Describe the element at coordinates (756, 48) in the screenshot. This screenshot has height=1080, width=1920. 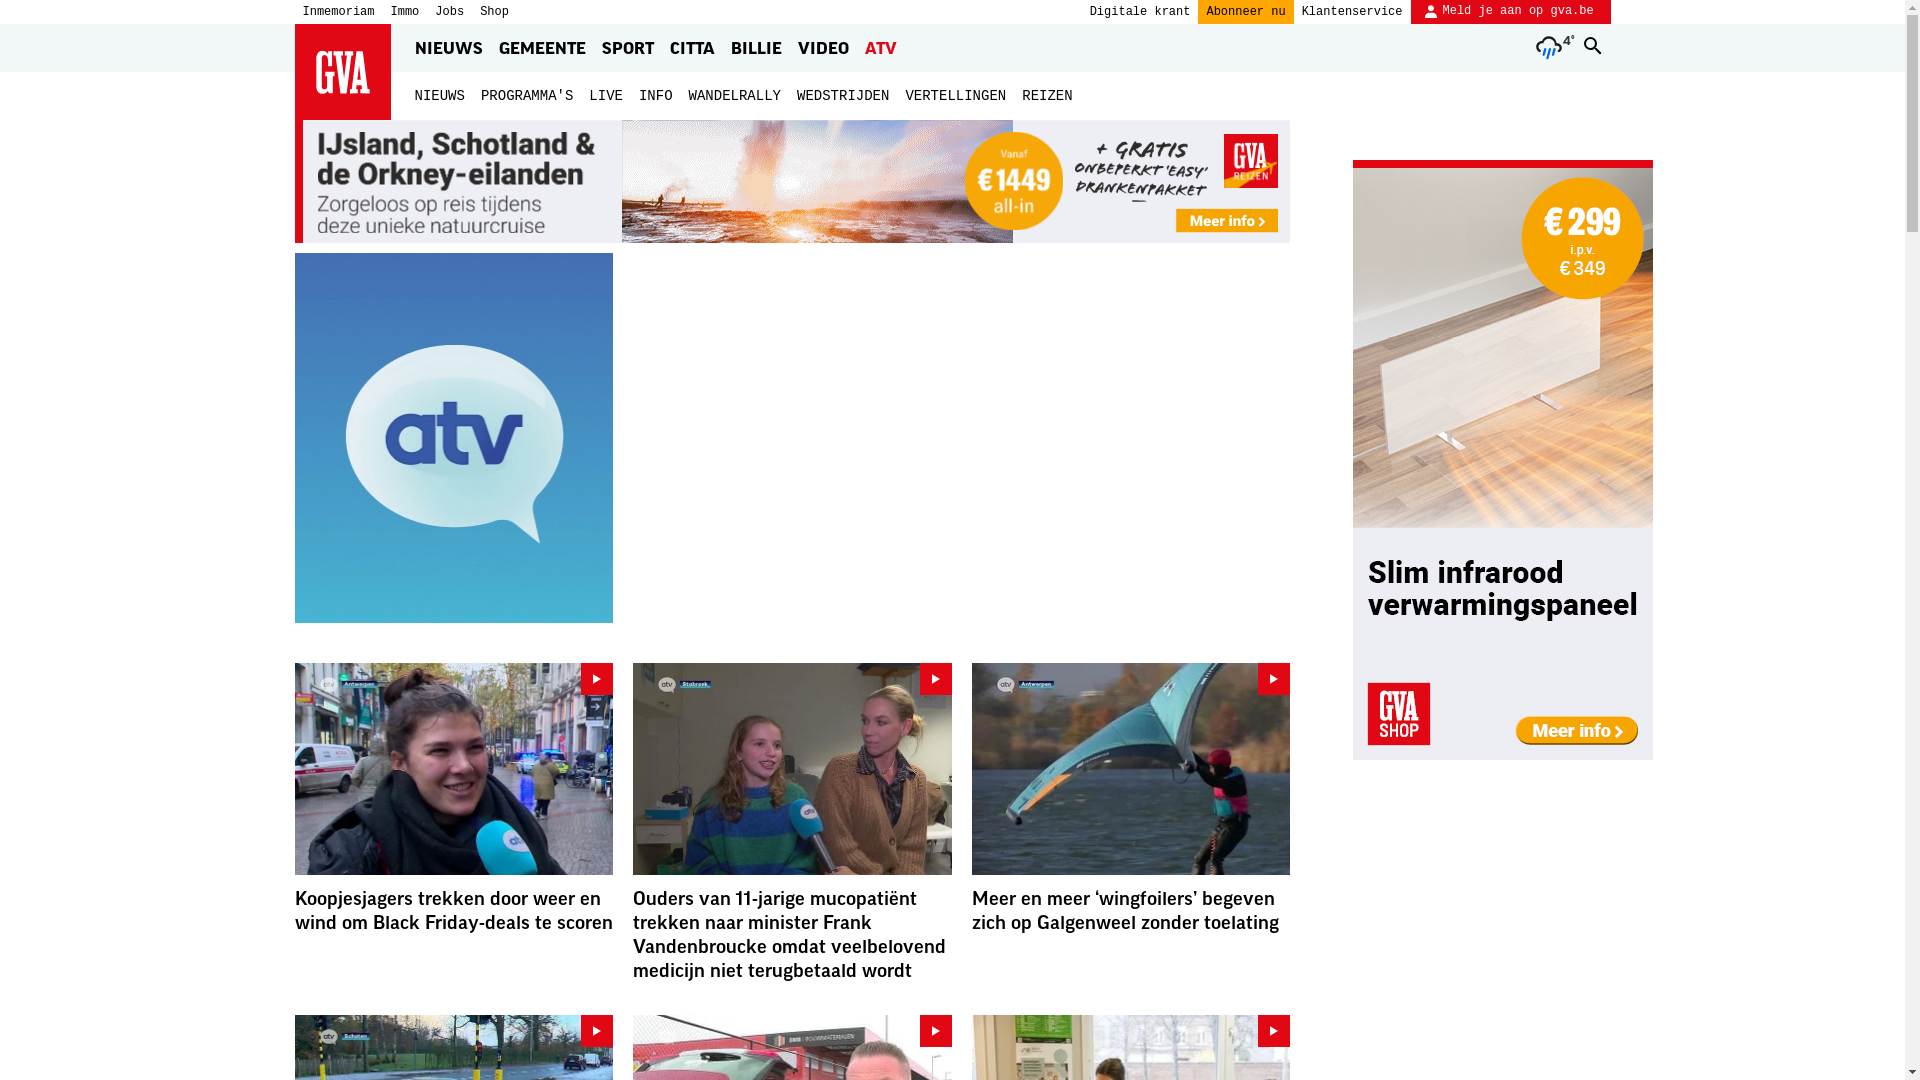
I see `BILLIE` at that location.